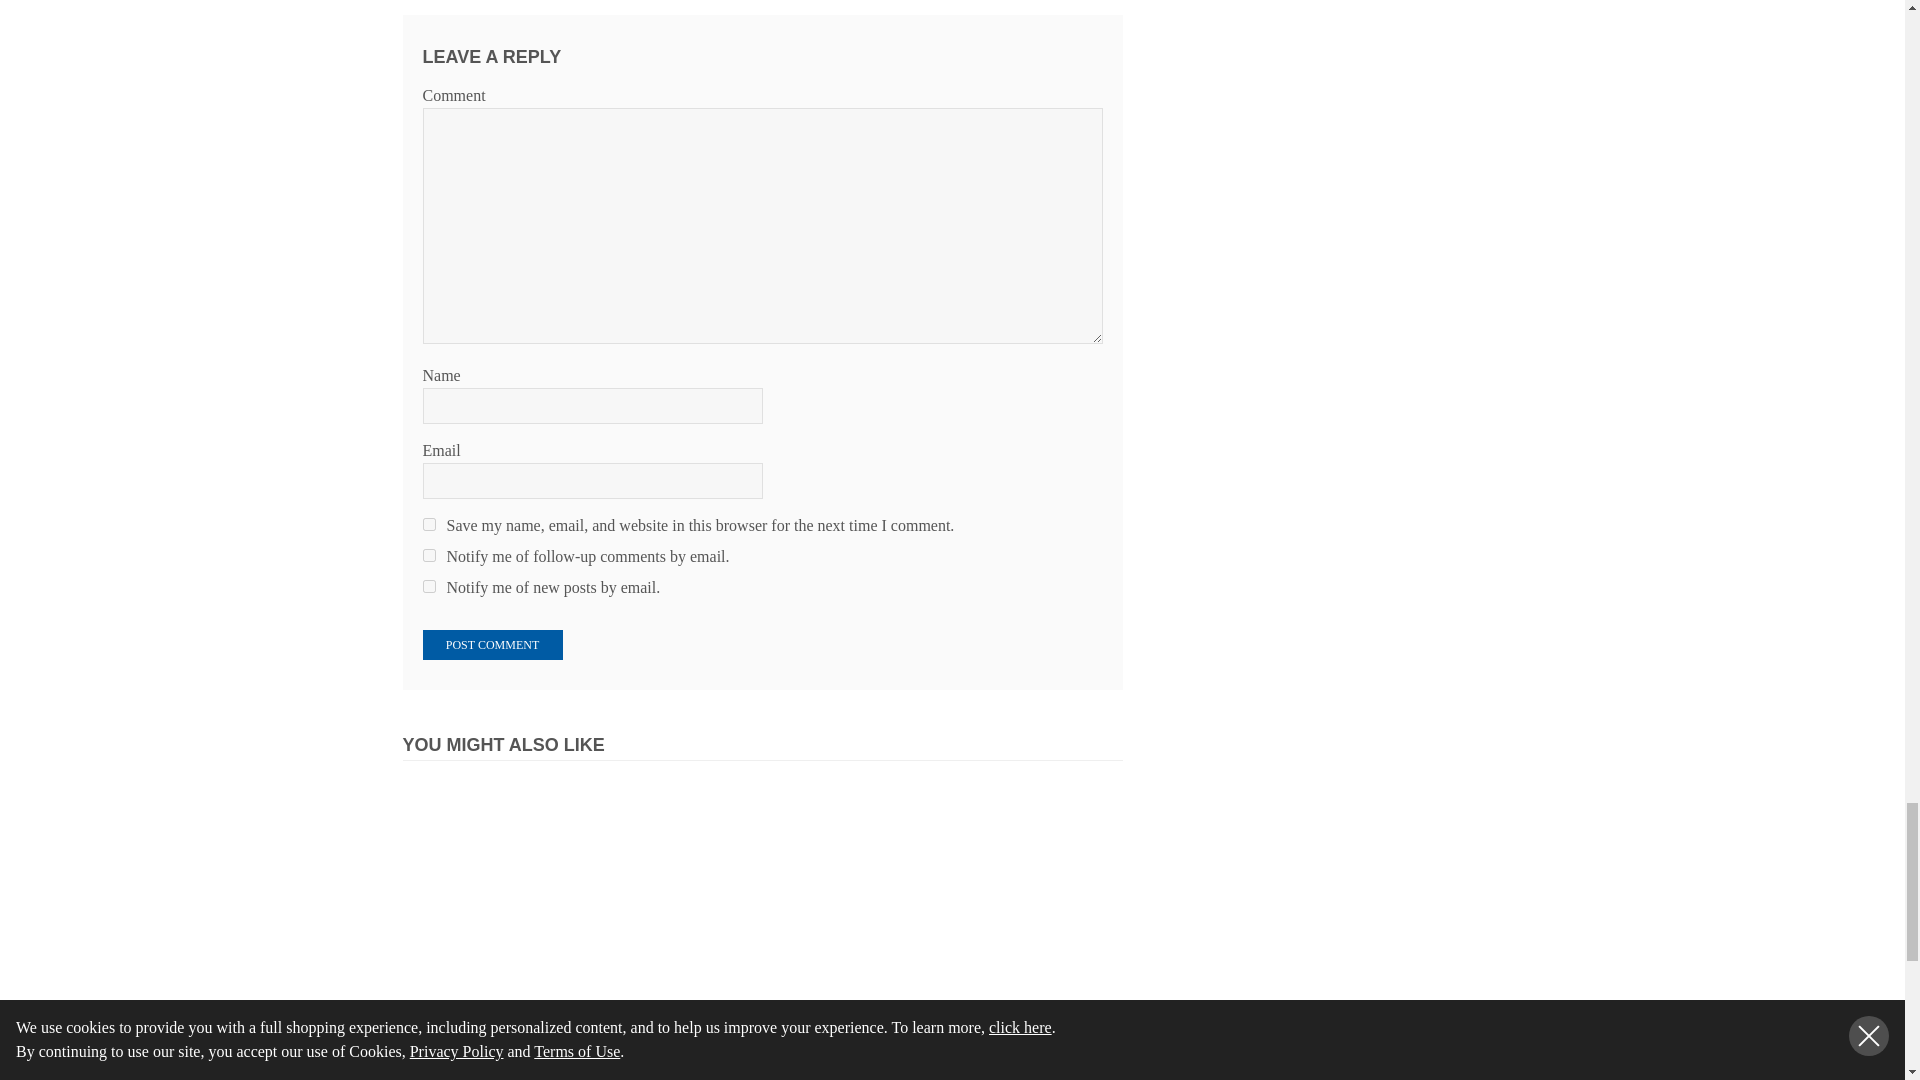 The image size is (1920, 1080). What do you see at coordinates (428, 554) in the screenshot?
I see `subscribe` at bounding box center [428, 554].